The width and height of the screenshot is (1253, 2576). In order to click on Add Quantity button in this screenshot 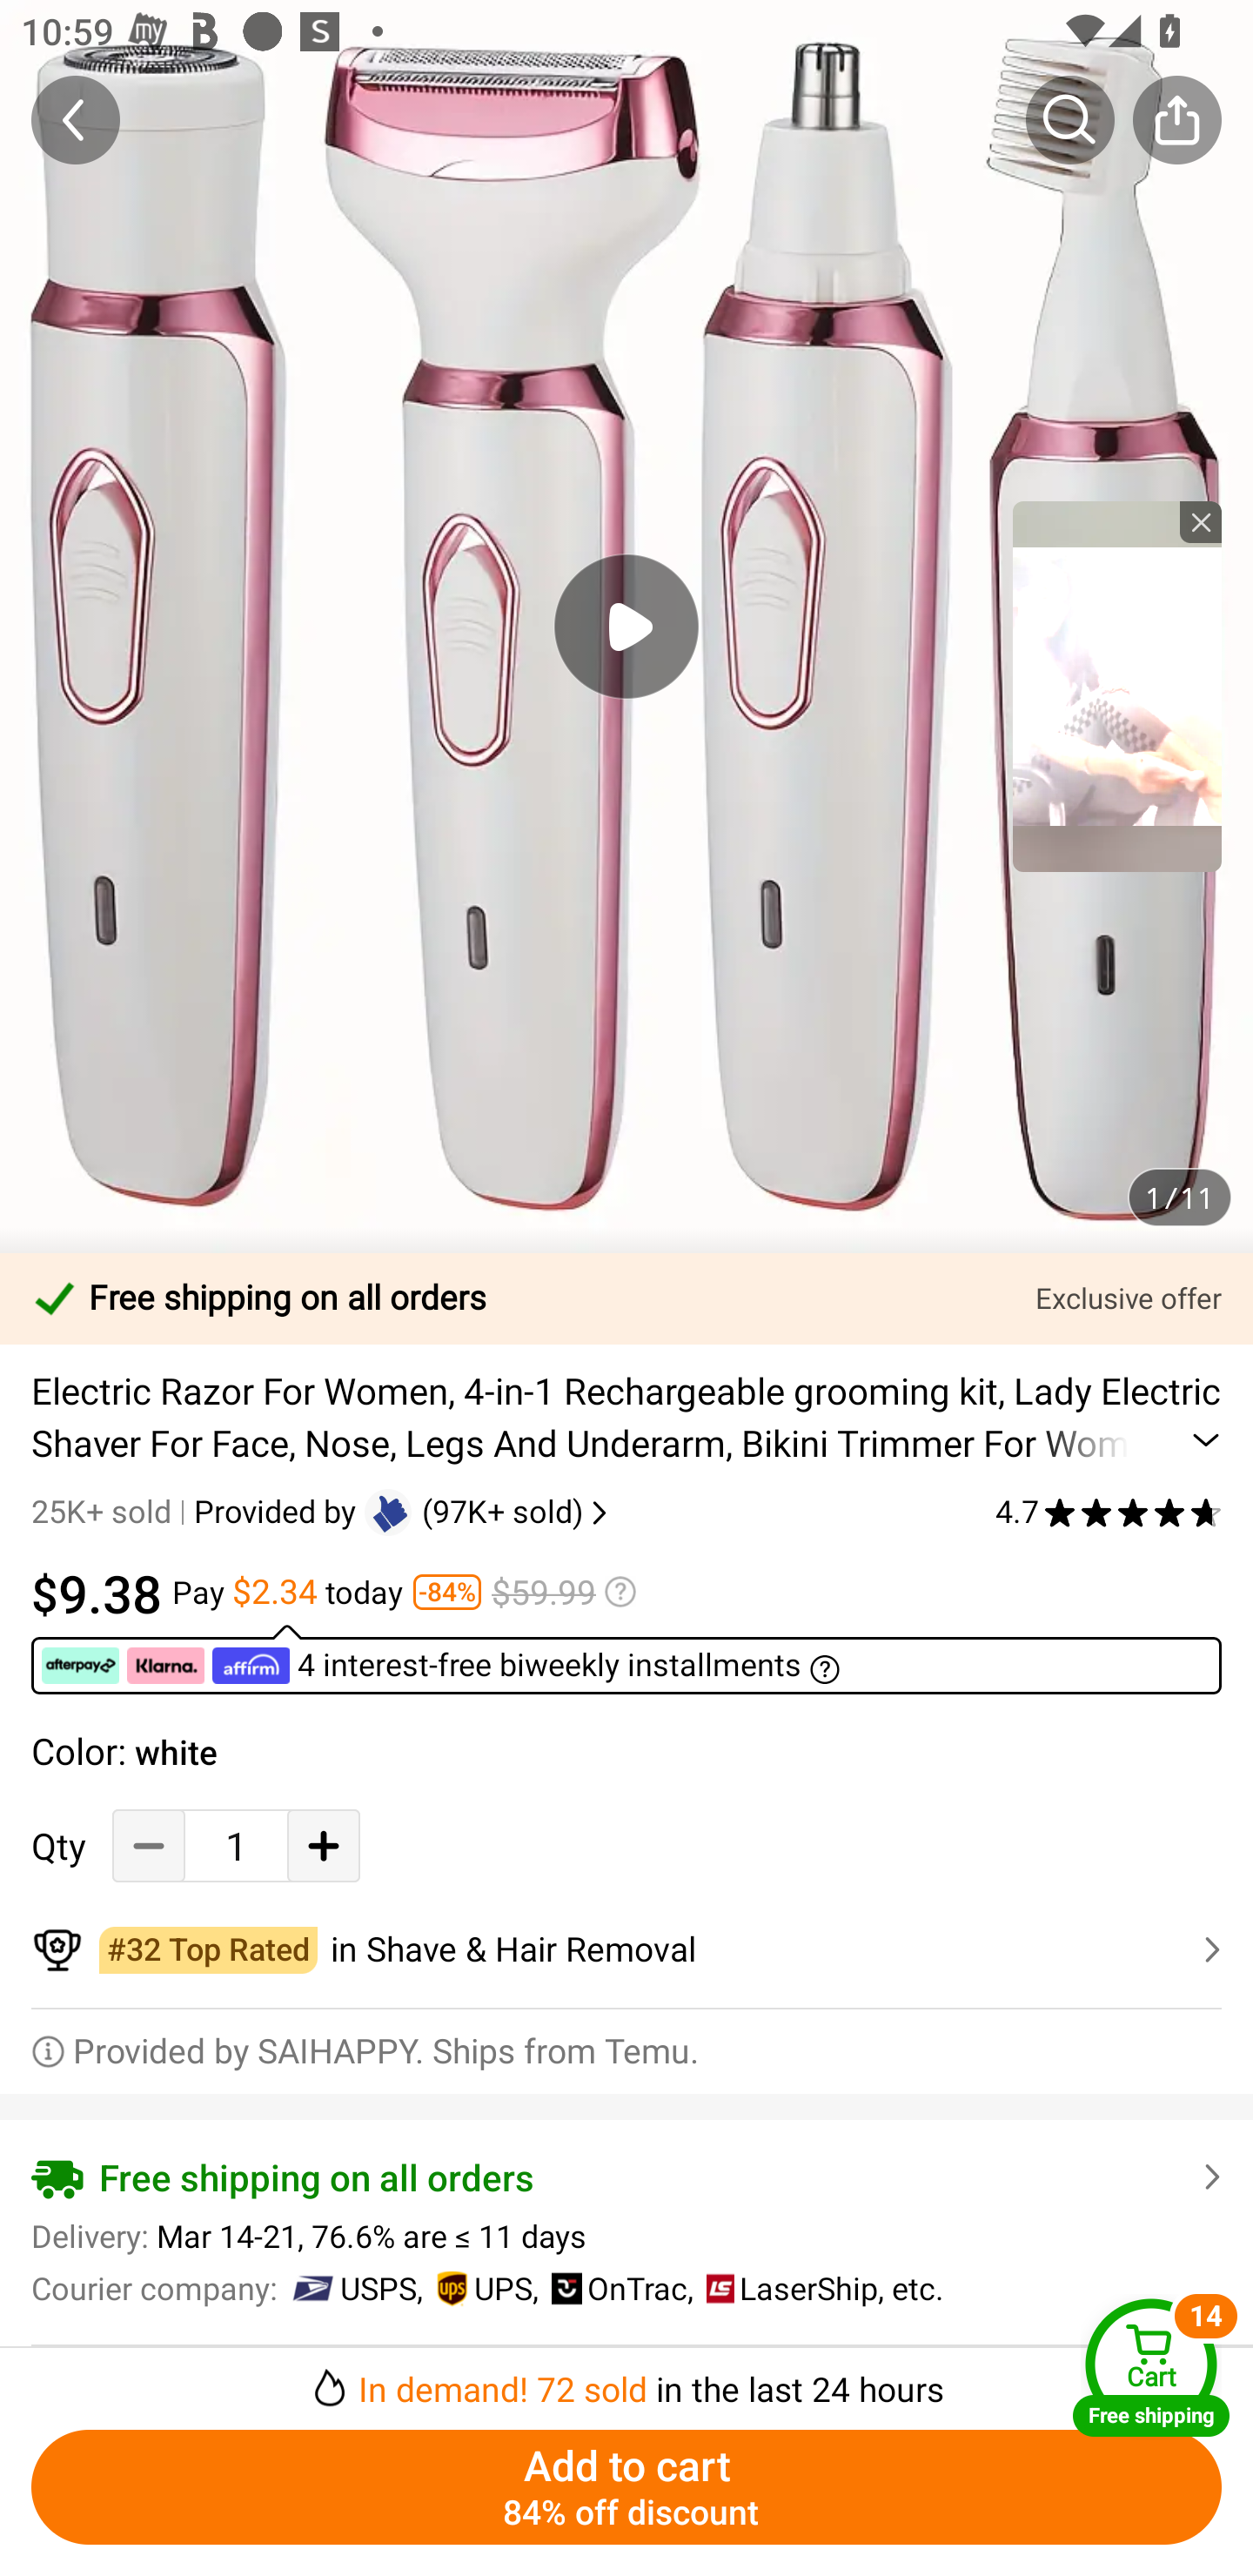, I will do `click(324, 1845)`.